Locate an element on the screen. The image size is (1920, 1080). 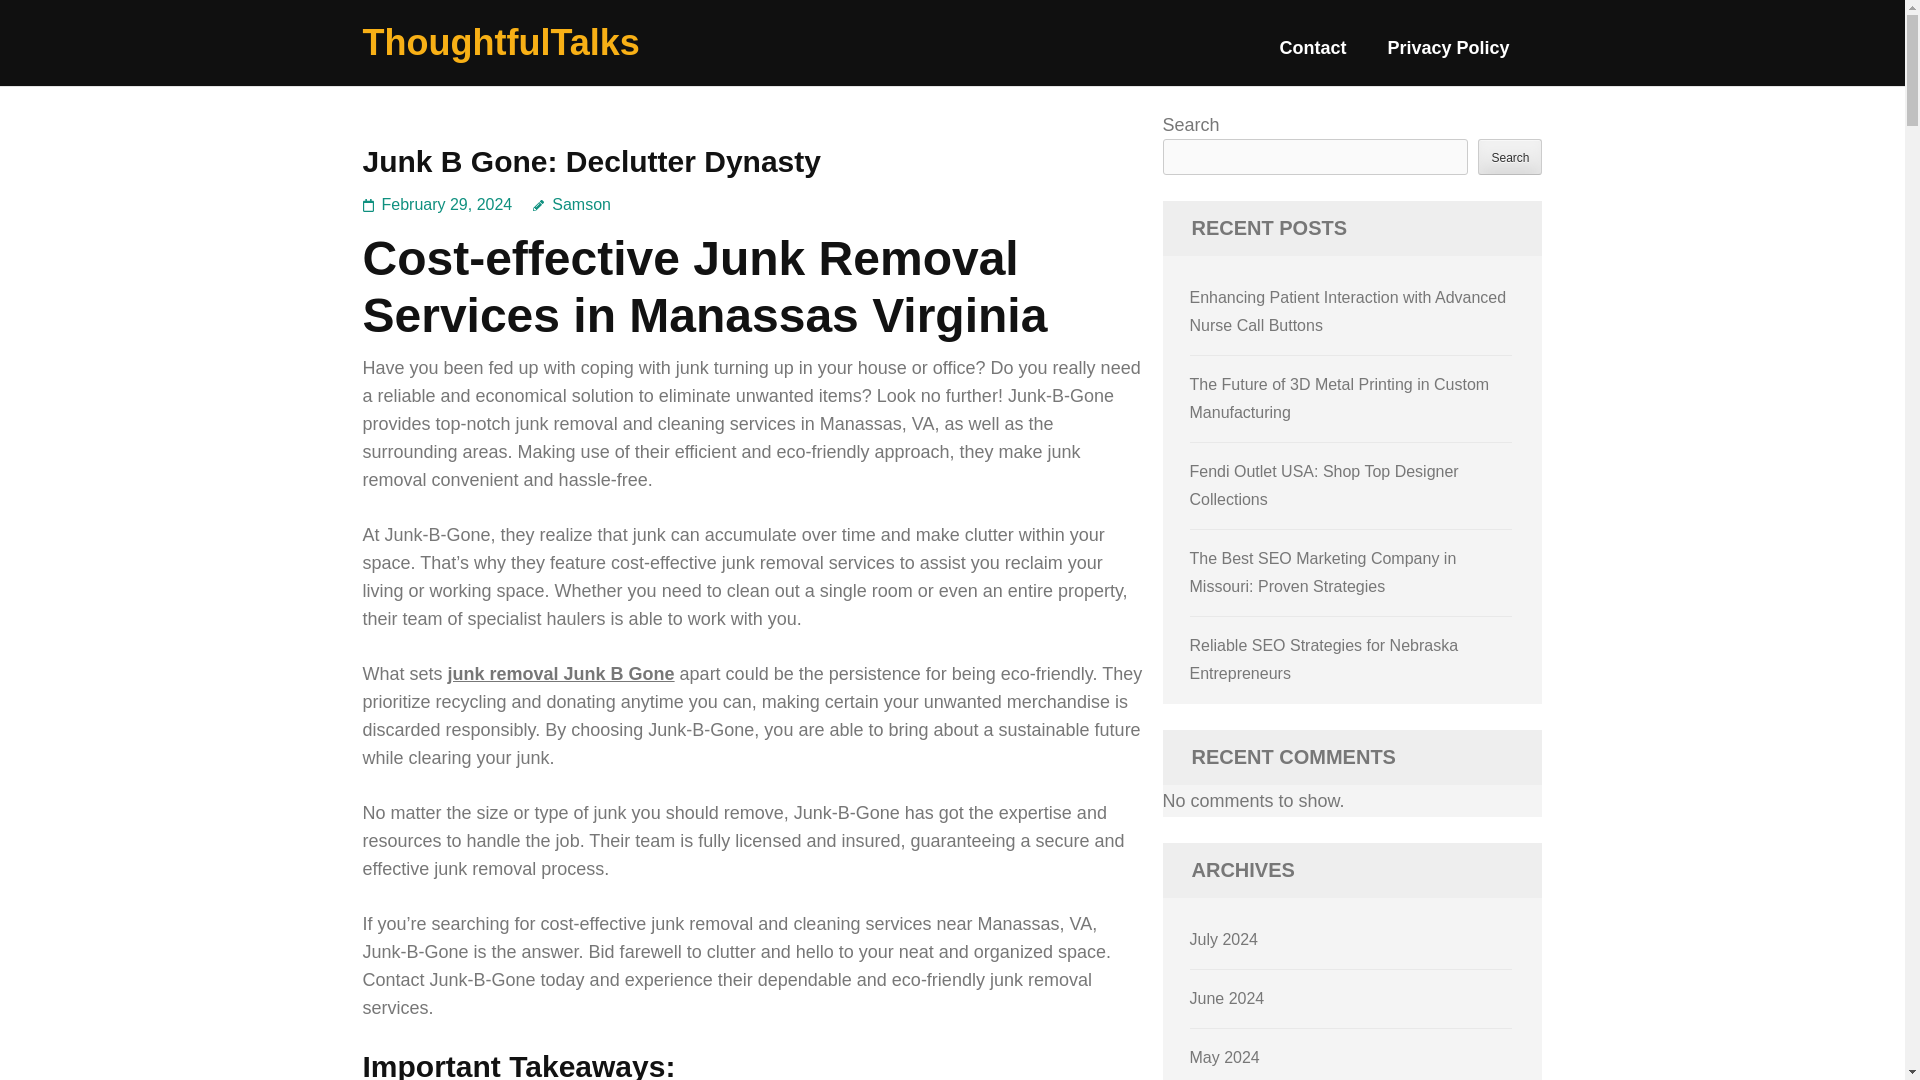
Reliable SEO Strategies for Nebraska Entrepreneurs is located at coordinates (1324, 659).